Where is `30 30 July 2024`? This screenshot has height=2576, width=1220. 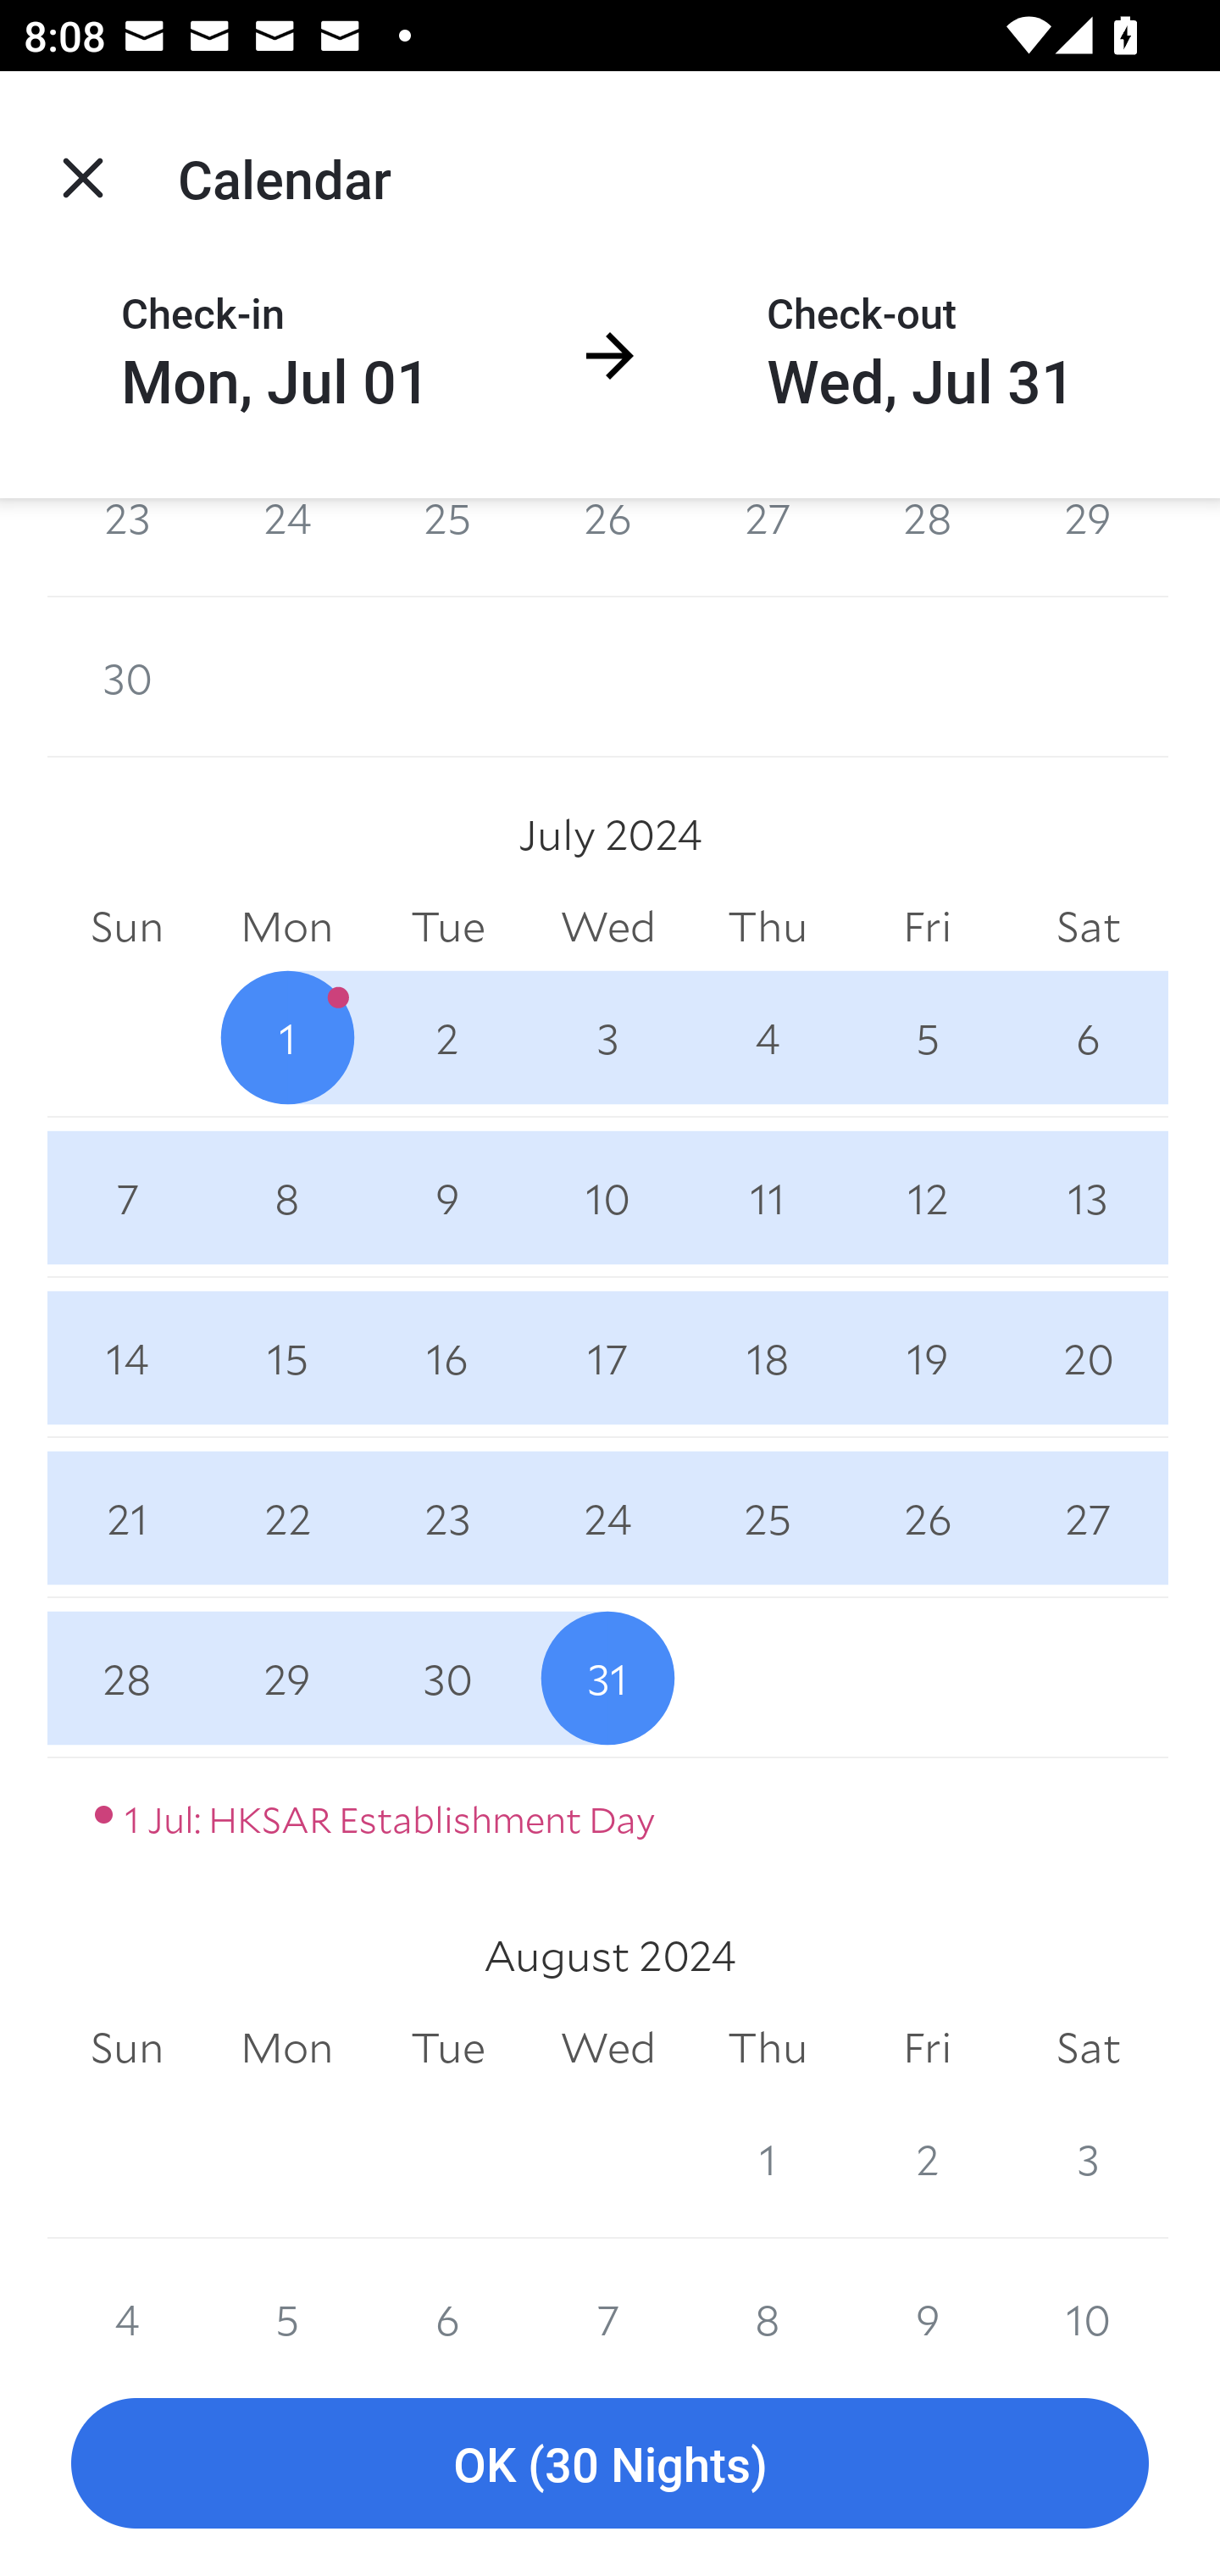 30 30 July 2024 is located at coordinates (447, 1678).